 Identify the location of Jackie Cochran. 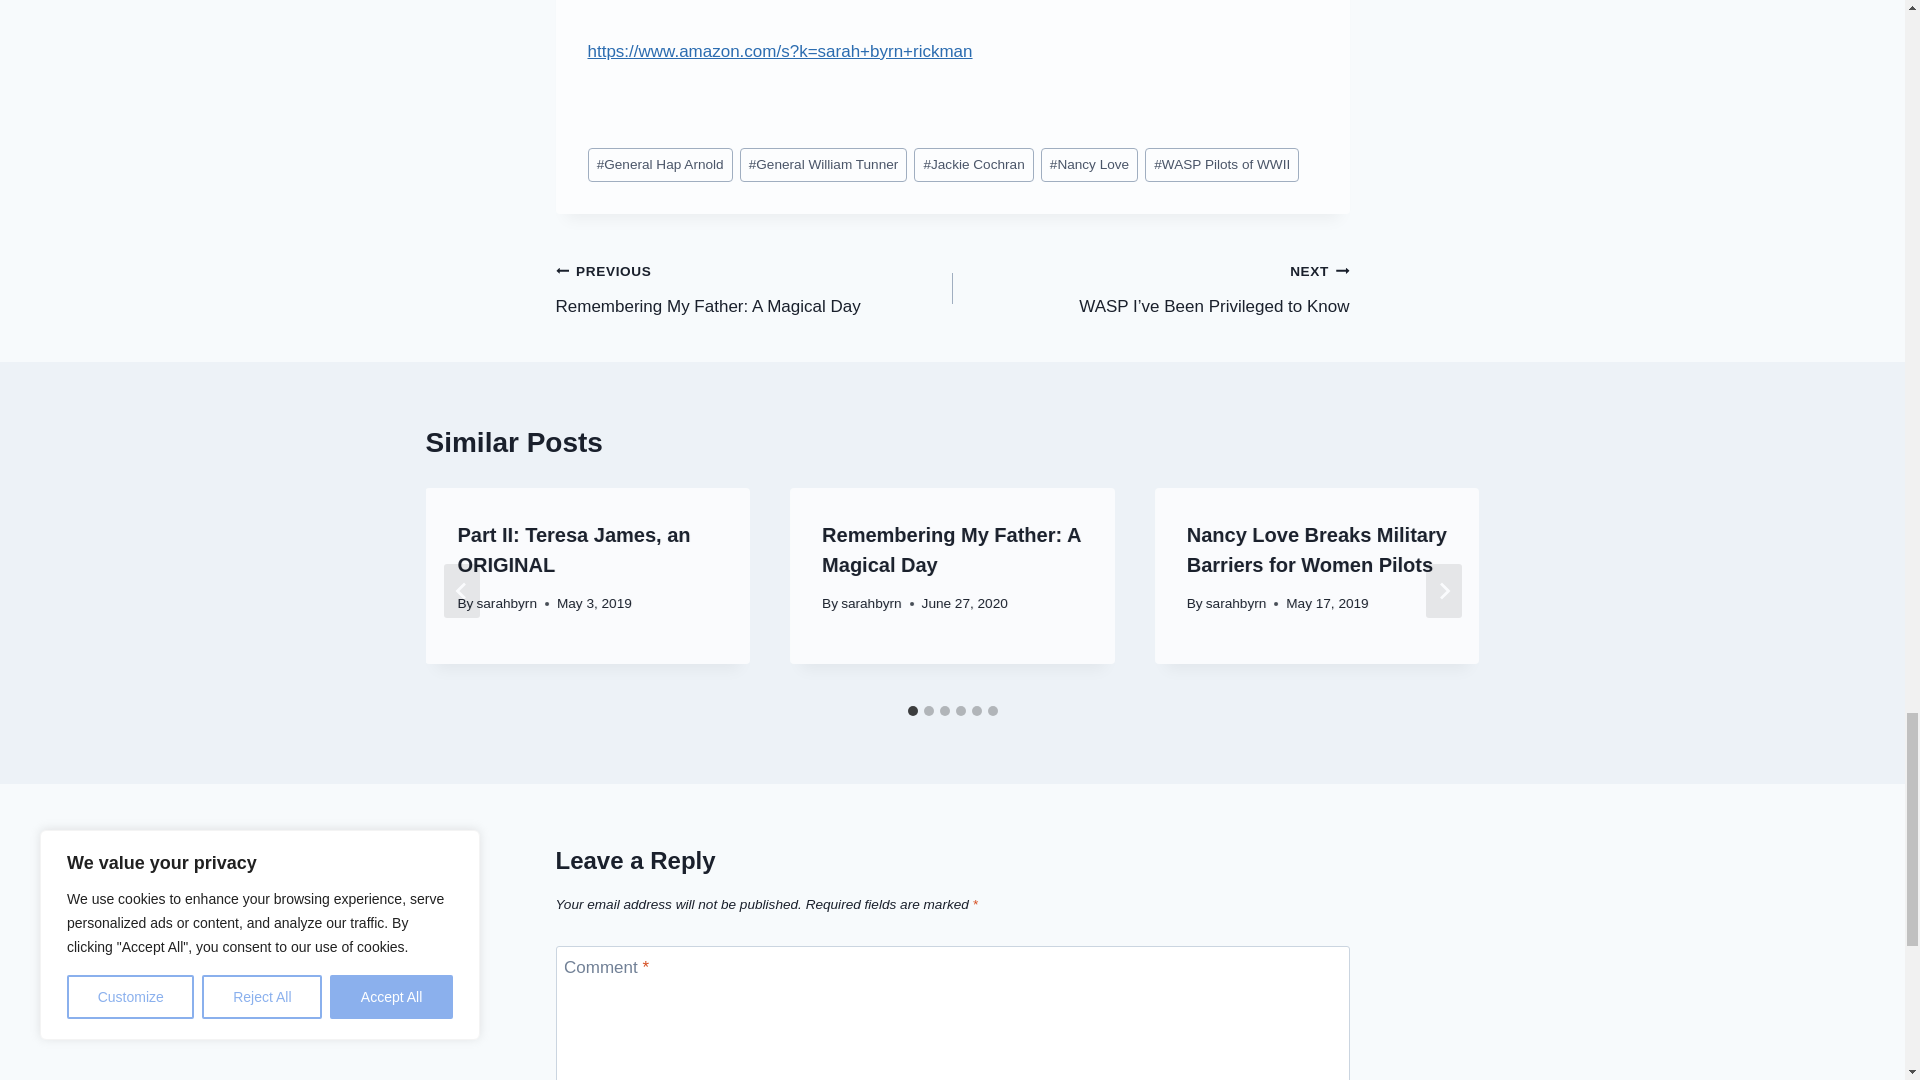
(754, 288).